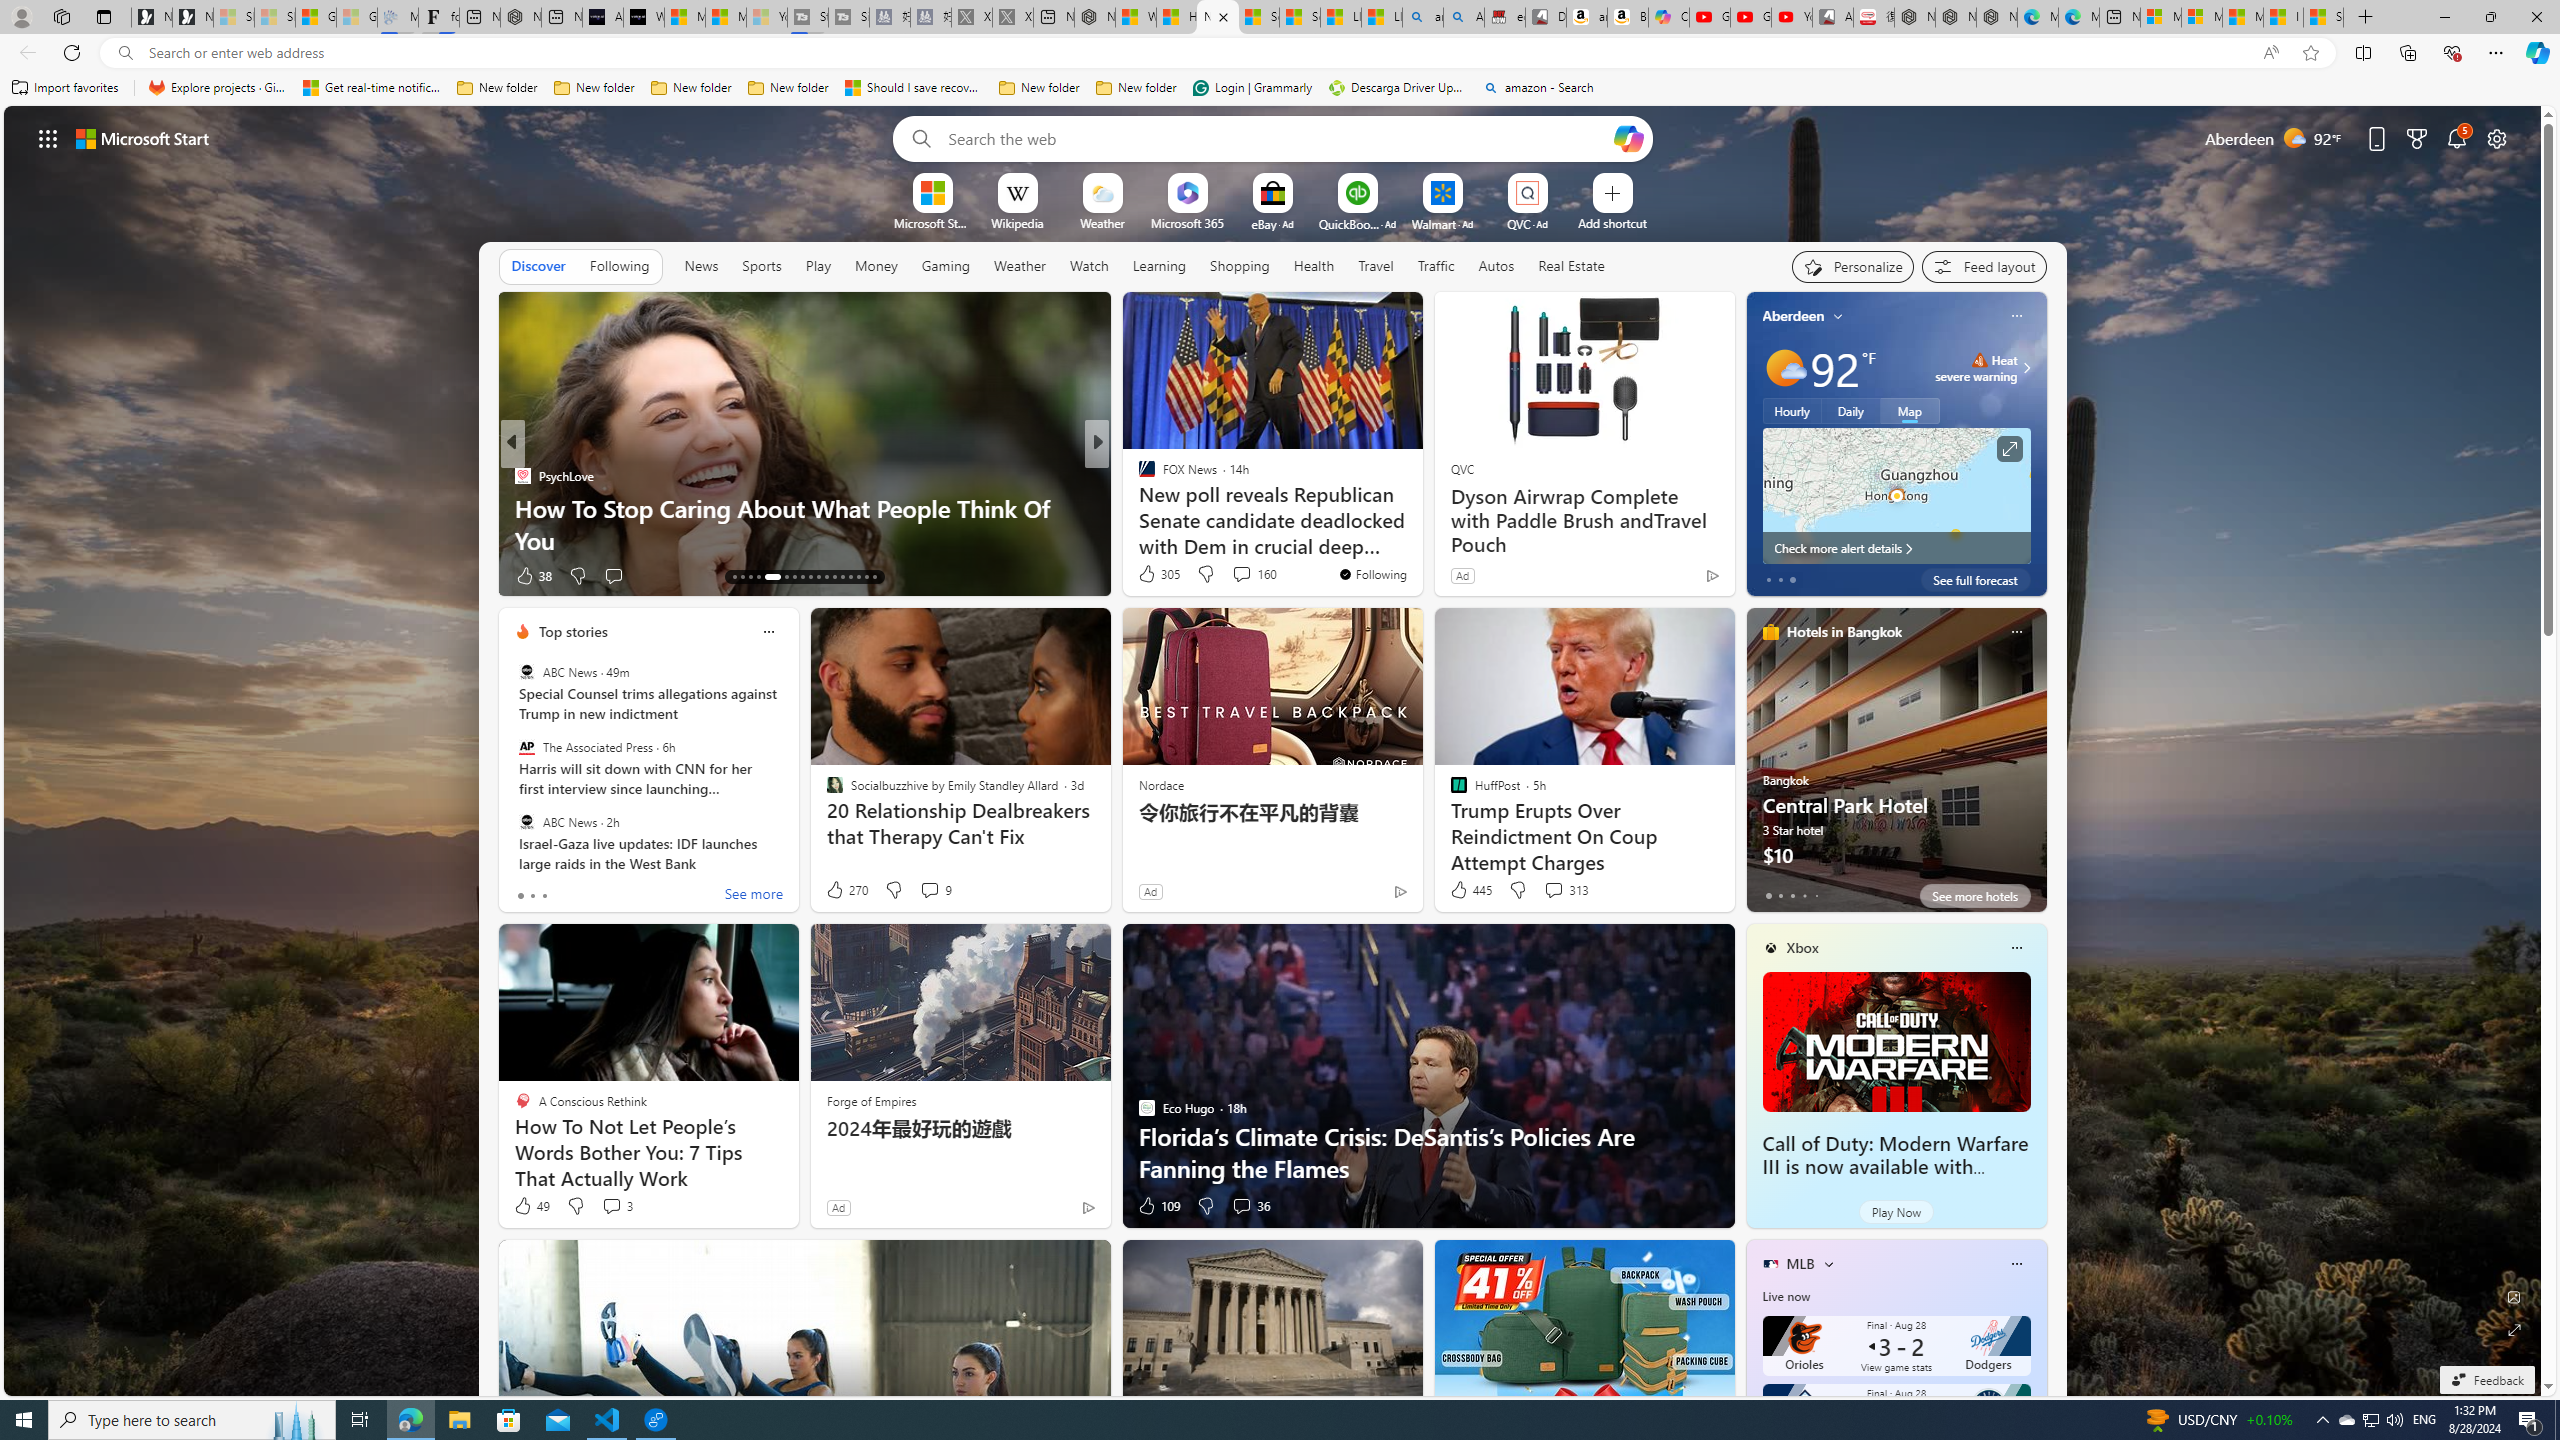 The image size is (2560, 1440). I want to click on View comments 5 Comment, so click(1228, 575).